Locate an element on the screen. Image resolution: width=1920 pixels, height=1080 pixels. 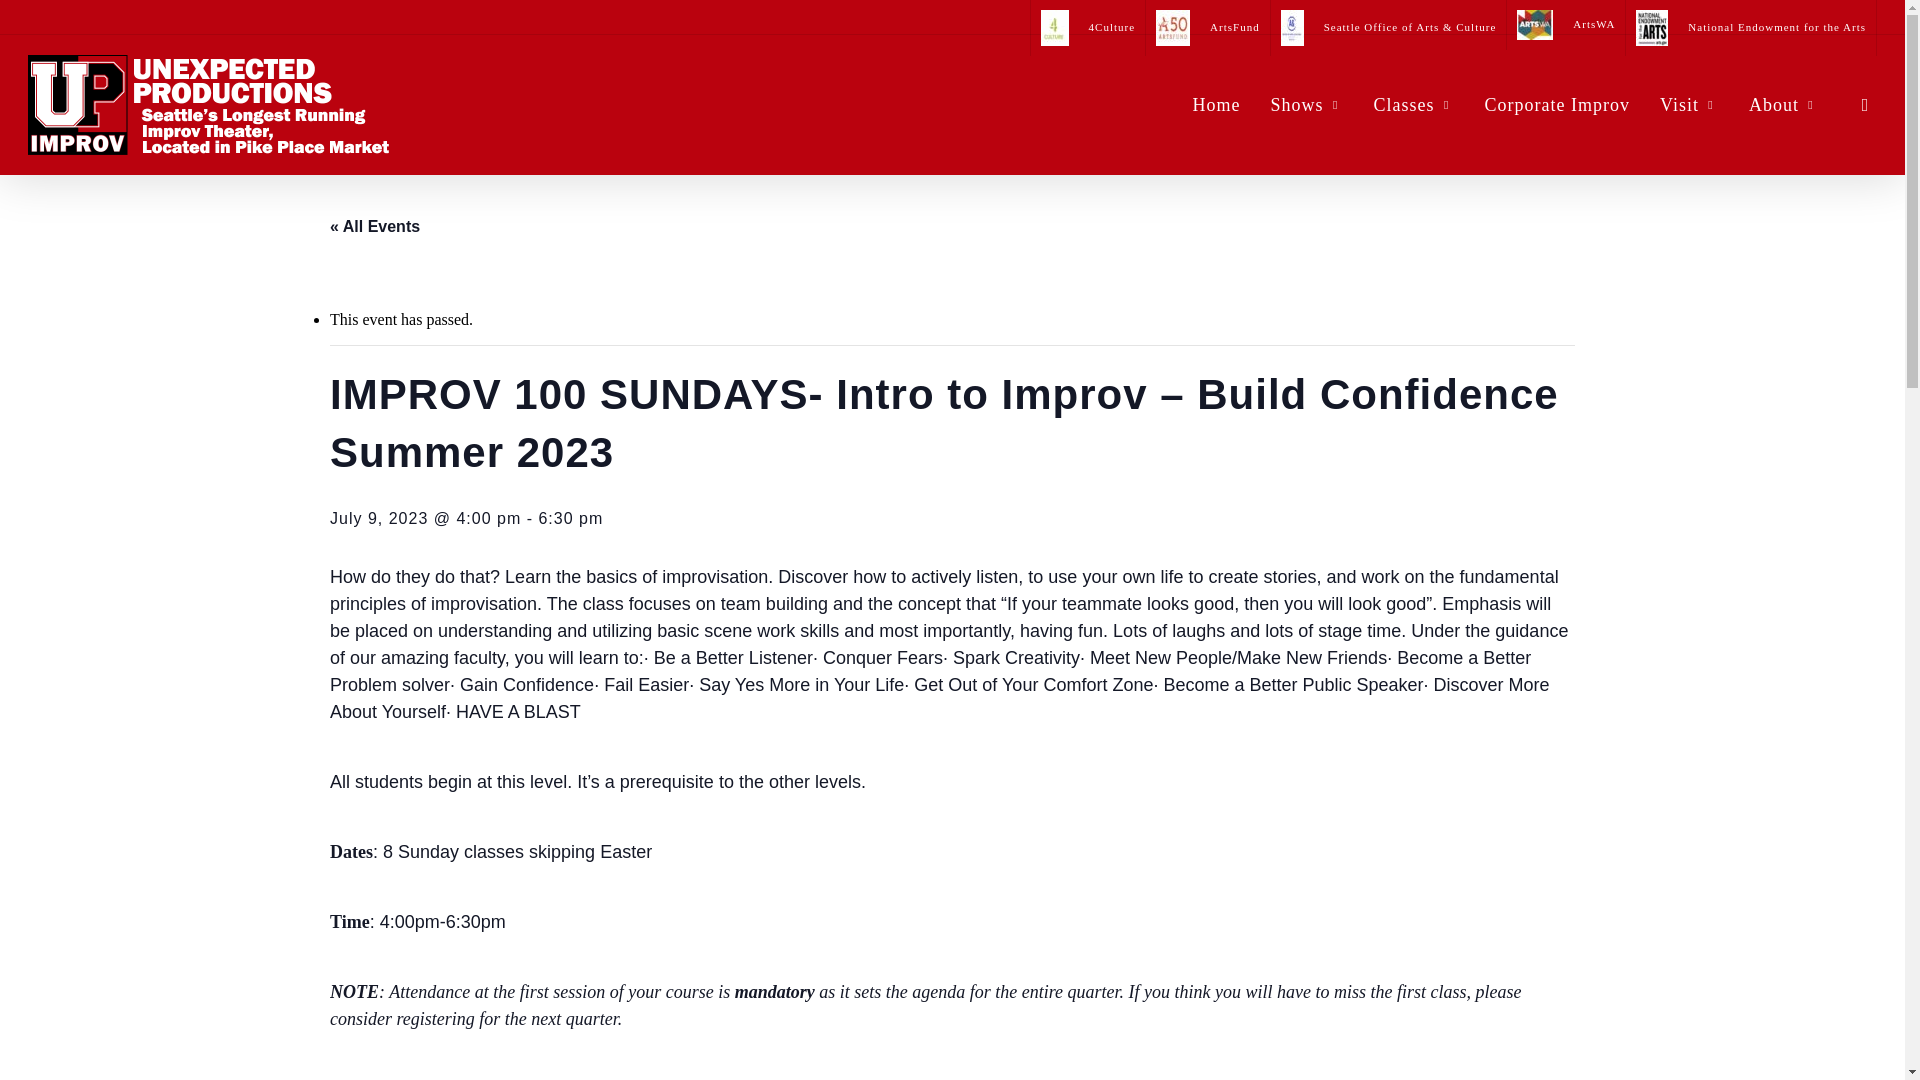
National Endowment for the Arts is located at coordinates (1750, 28).